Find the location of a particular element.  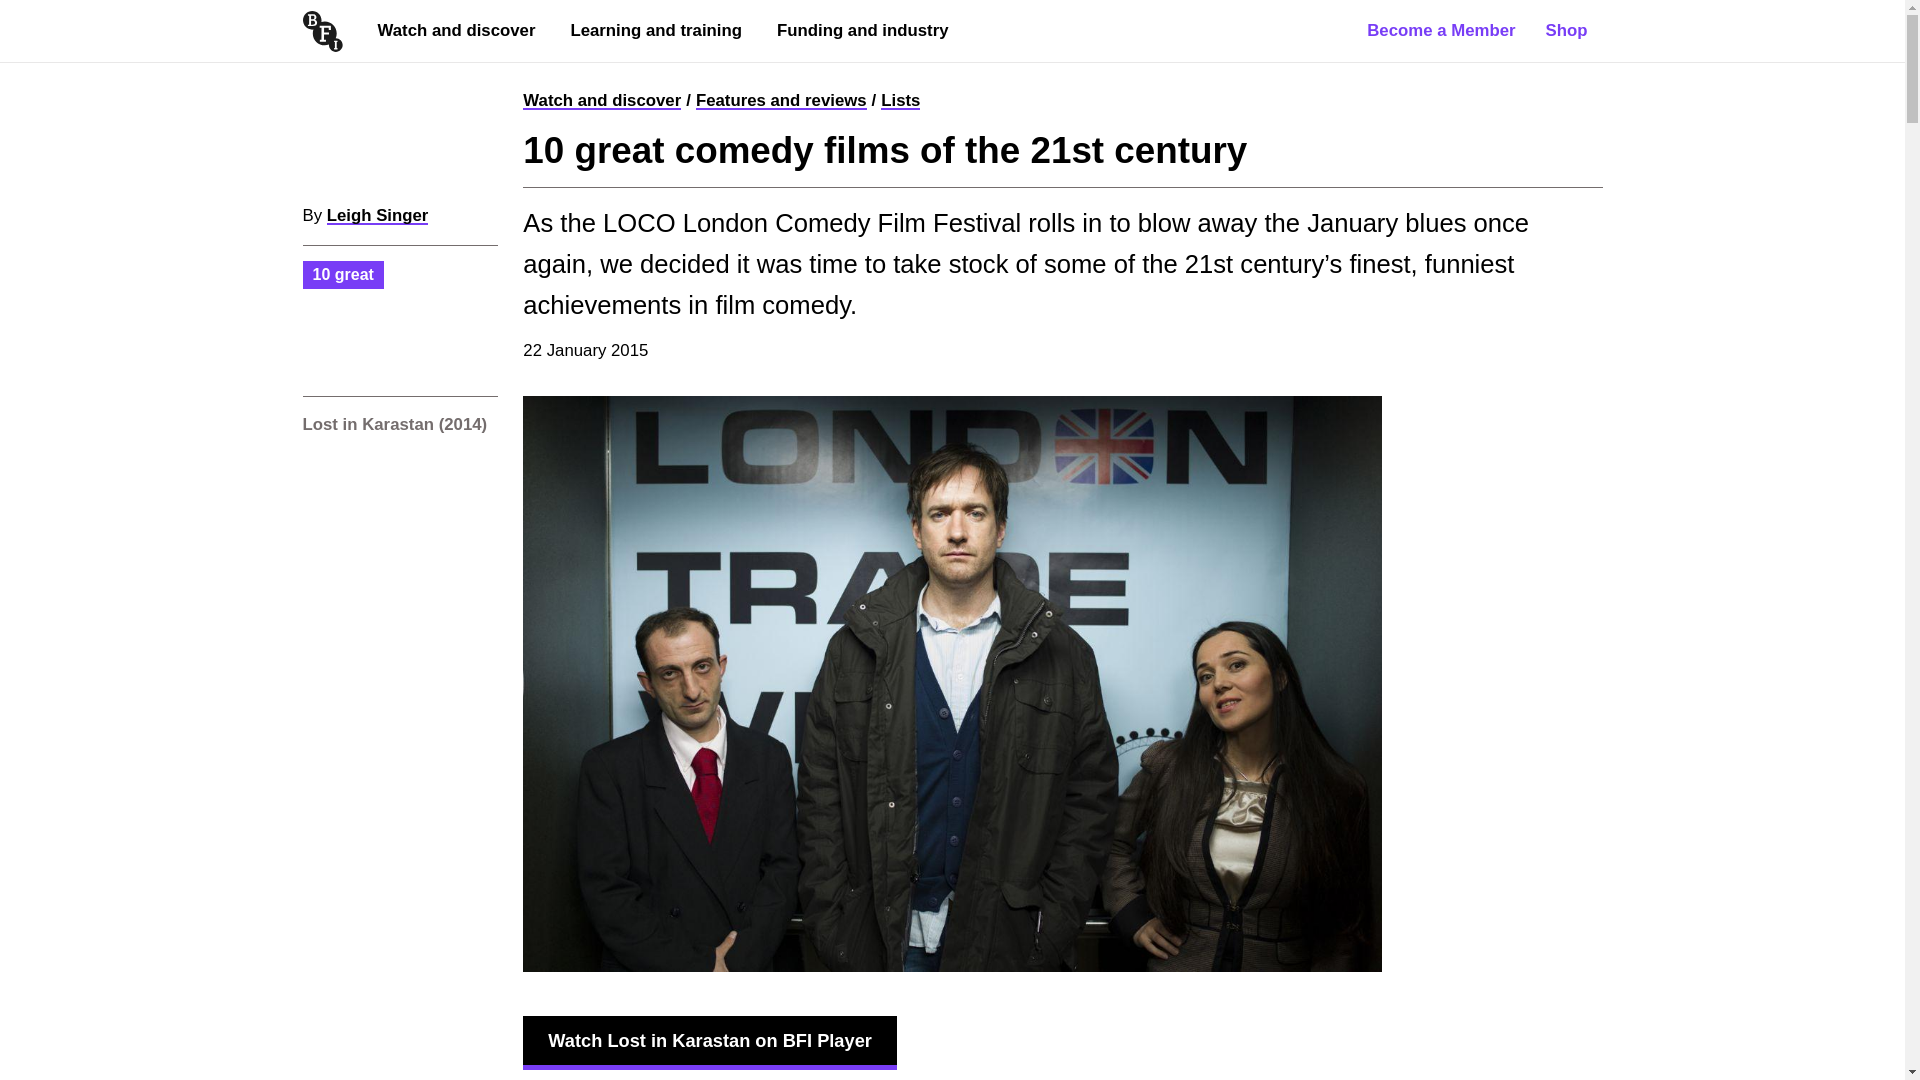

Become a Member is located at coordinates (1440, 30).